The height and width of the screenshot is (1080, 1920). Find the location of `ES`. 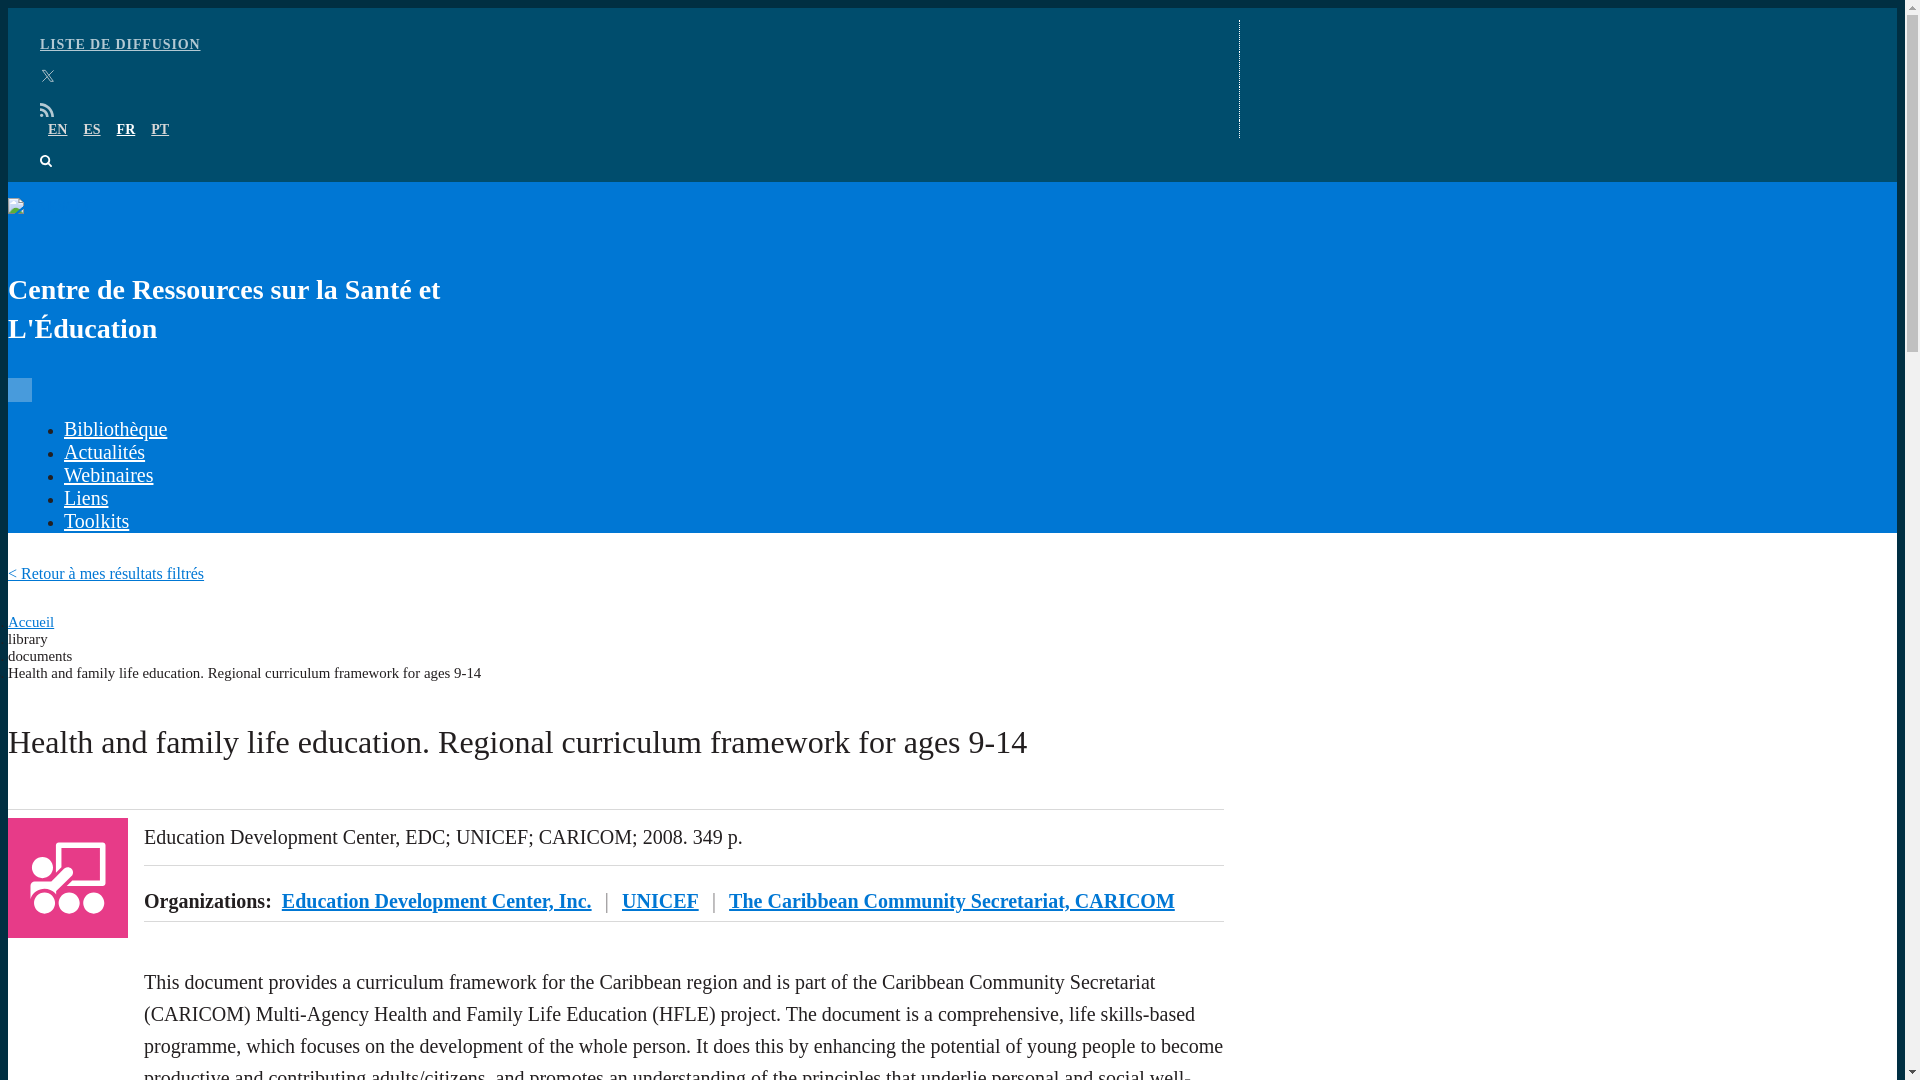

ES is located at coordinates (90, 130).